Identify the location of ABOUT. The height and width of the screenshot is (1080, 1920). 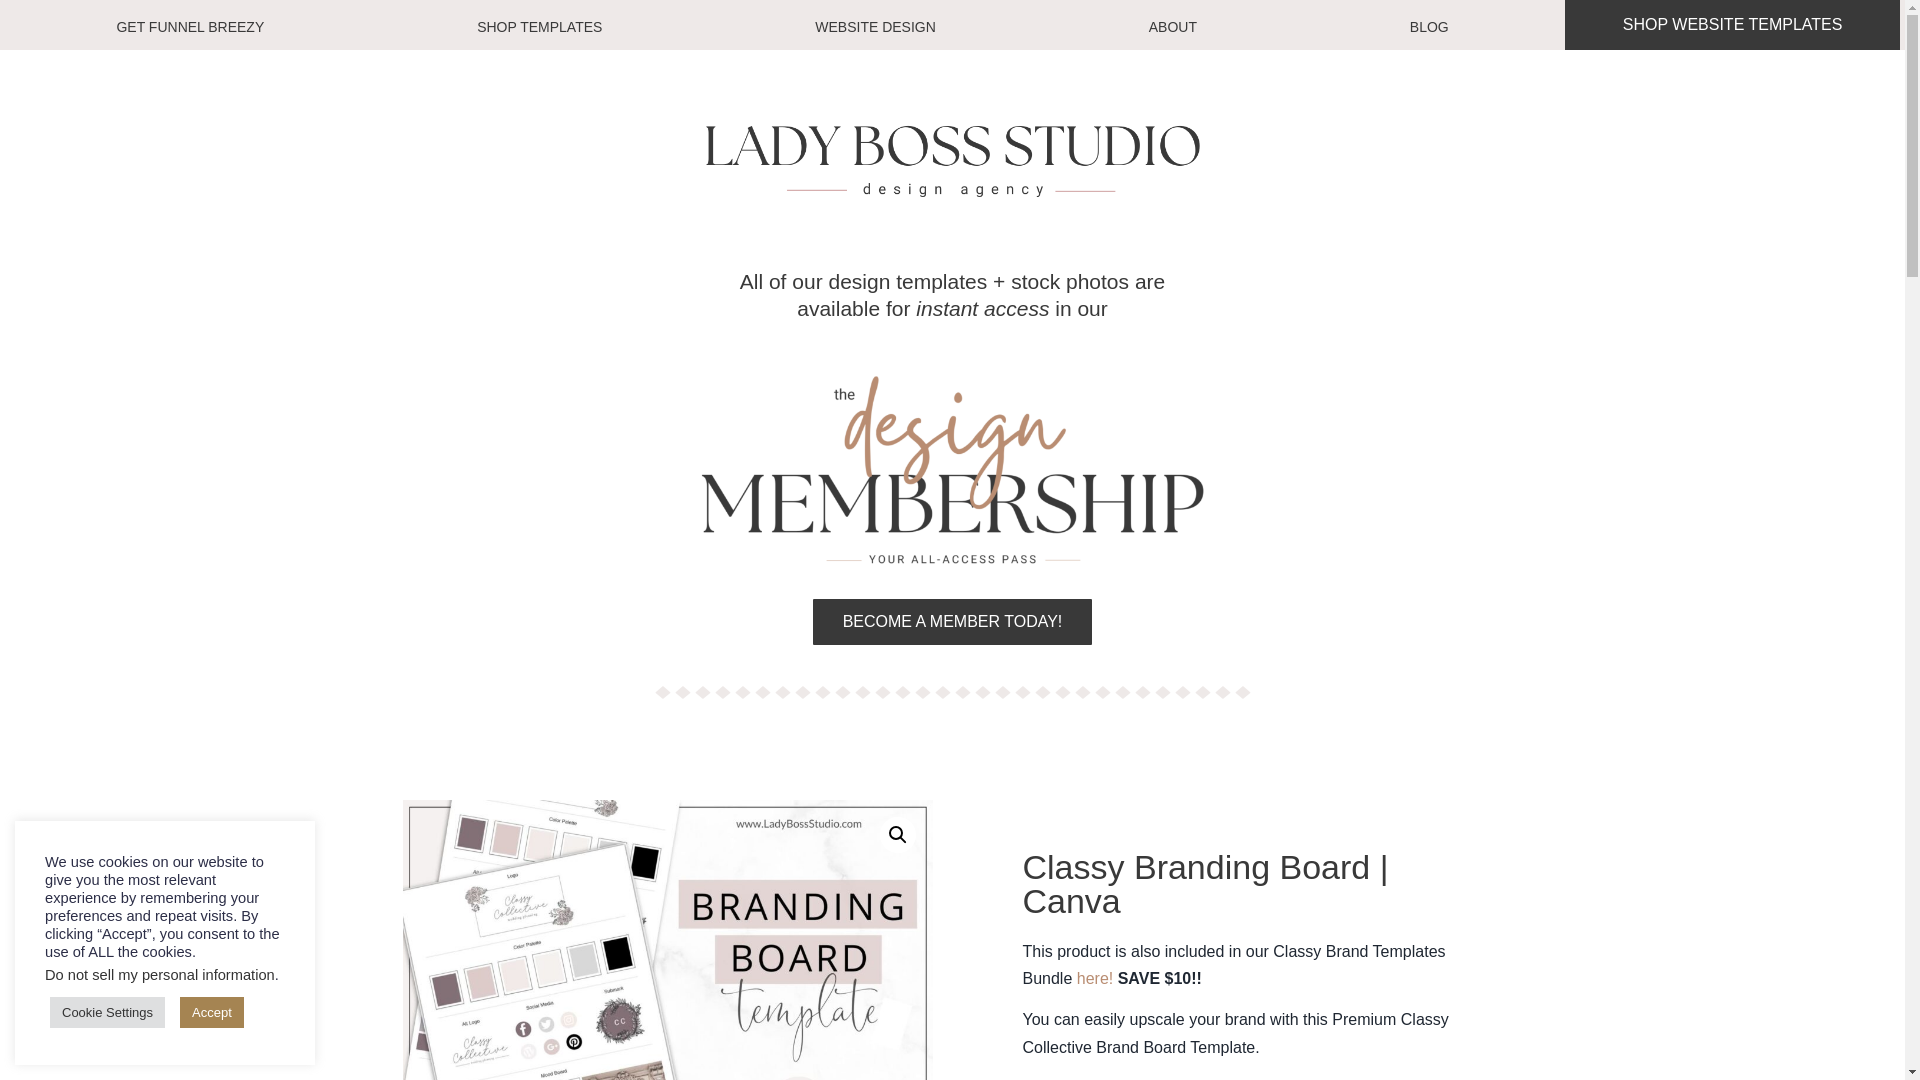
(1172, 26).